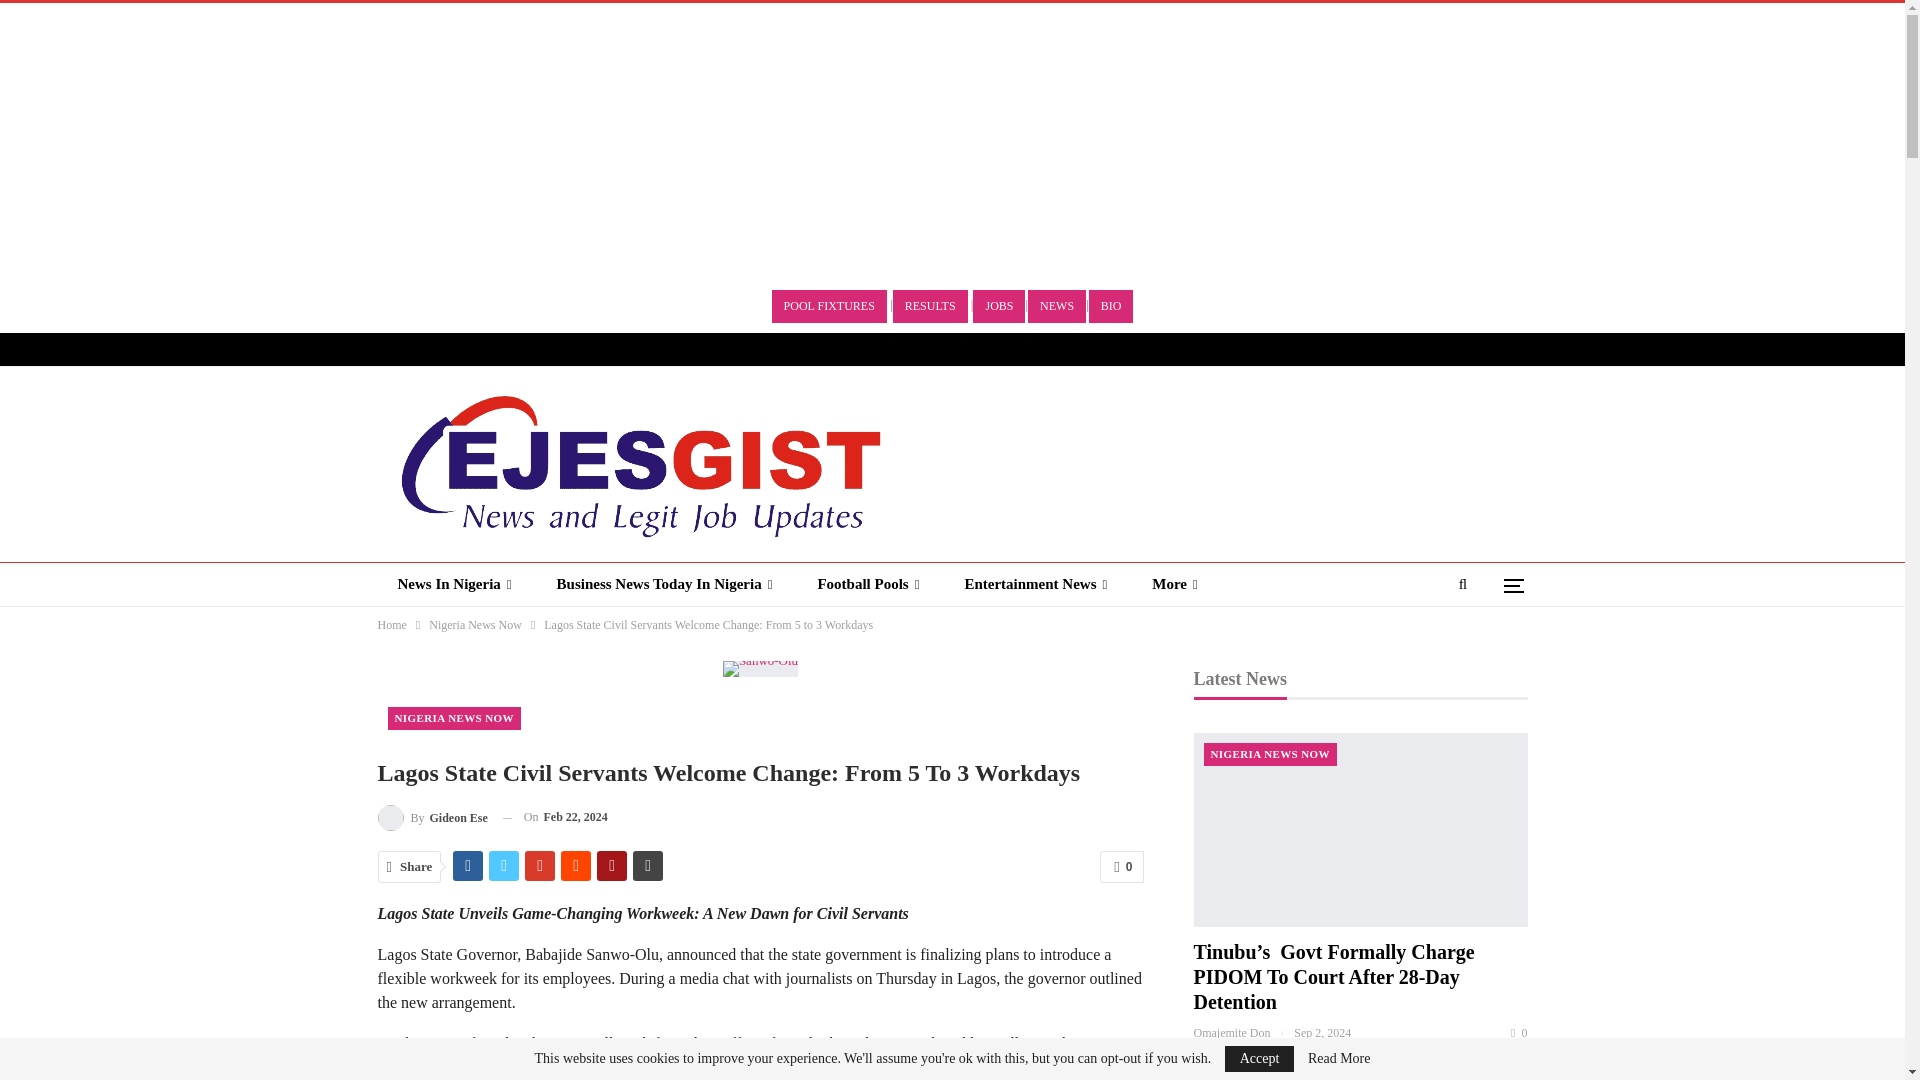  What do you see at coordinates (432, 816) in the screenshot?
I see `Browse Author Articles` at bounding box center [432, 816].